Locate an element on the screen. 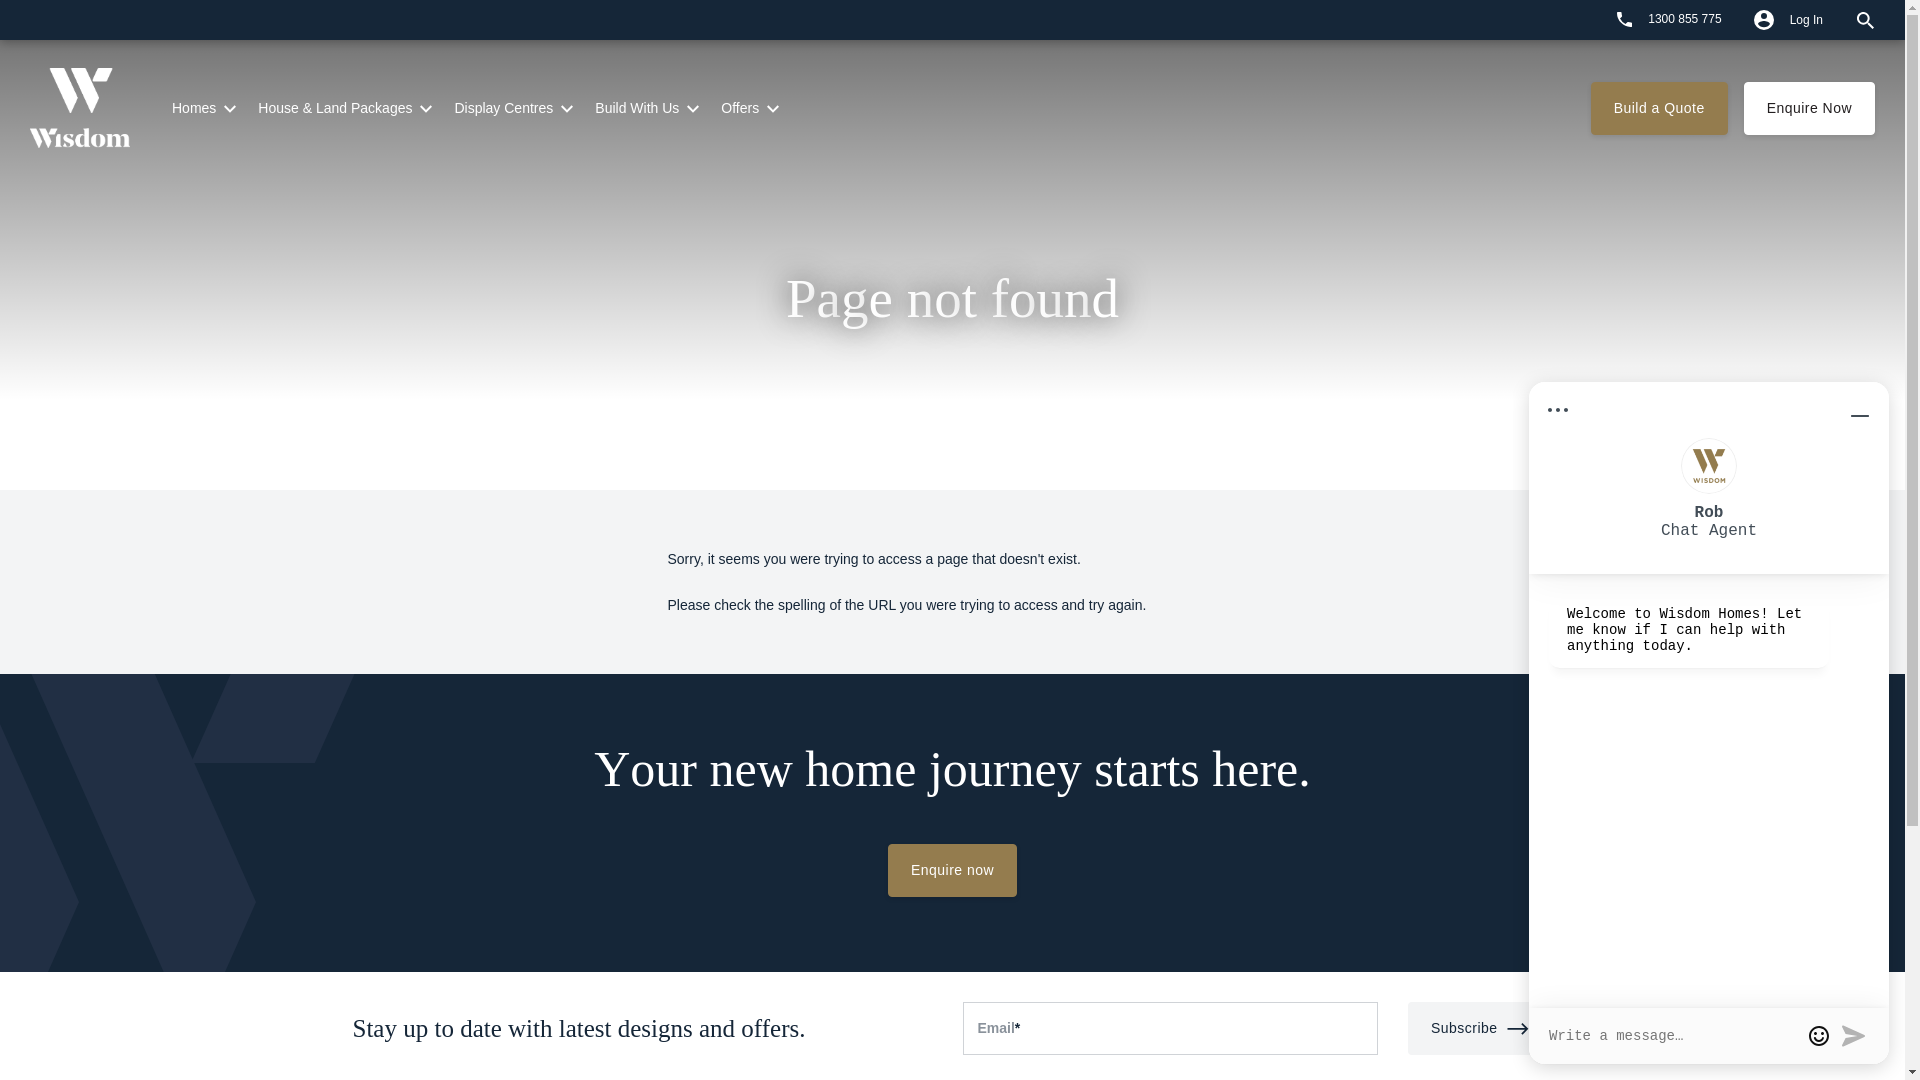 The height and width of the screenshot is (1080, 1920). 1300 855 775 is located at coordinates (1669, 19).